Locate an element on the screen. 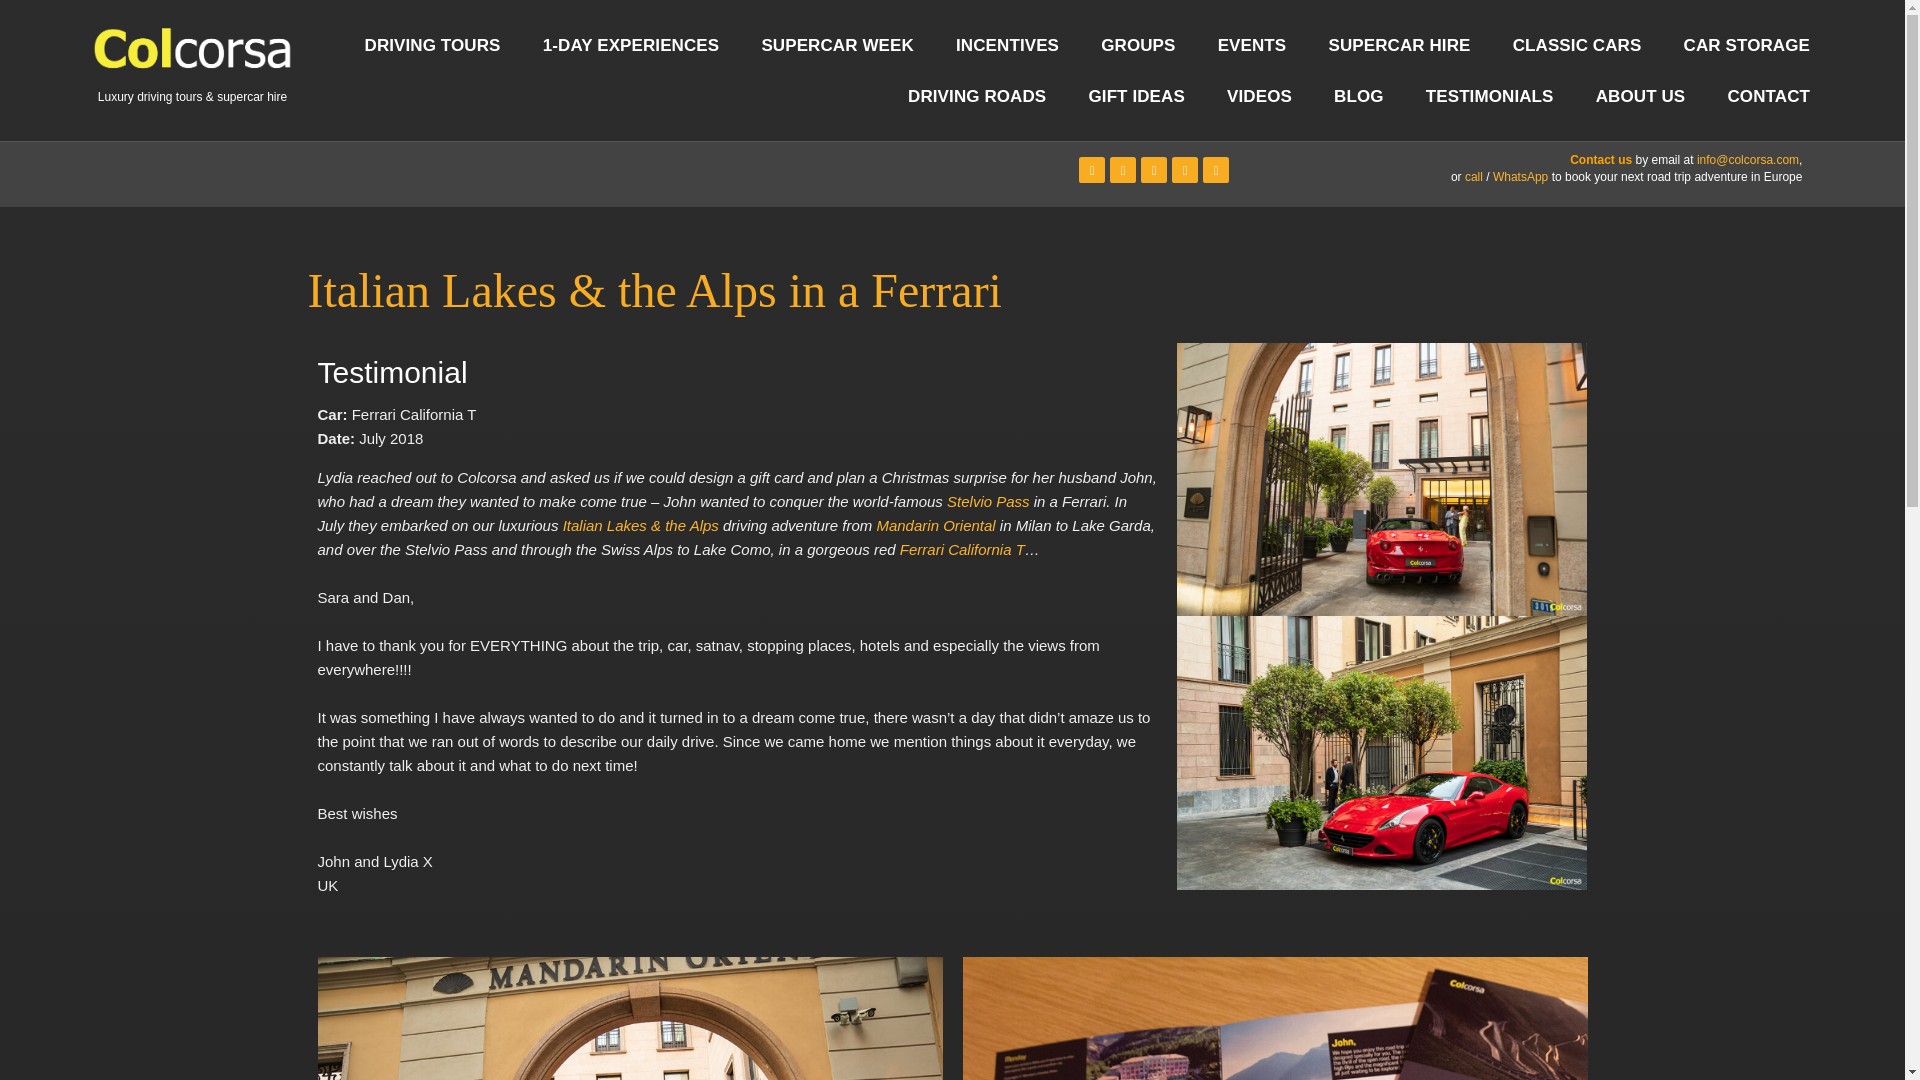 The width and height of the screenshot is (1920, 1080). ABOUT US is located at coordinates (1640, 95).